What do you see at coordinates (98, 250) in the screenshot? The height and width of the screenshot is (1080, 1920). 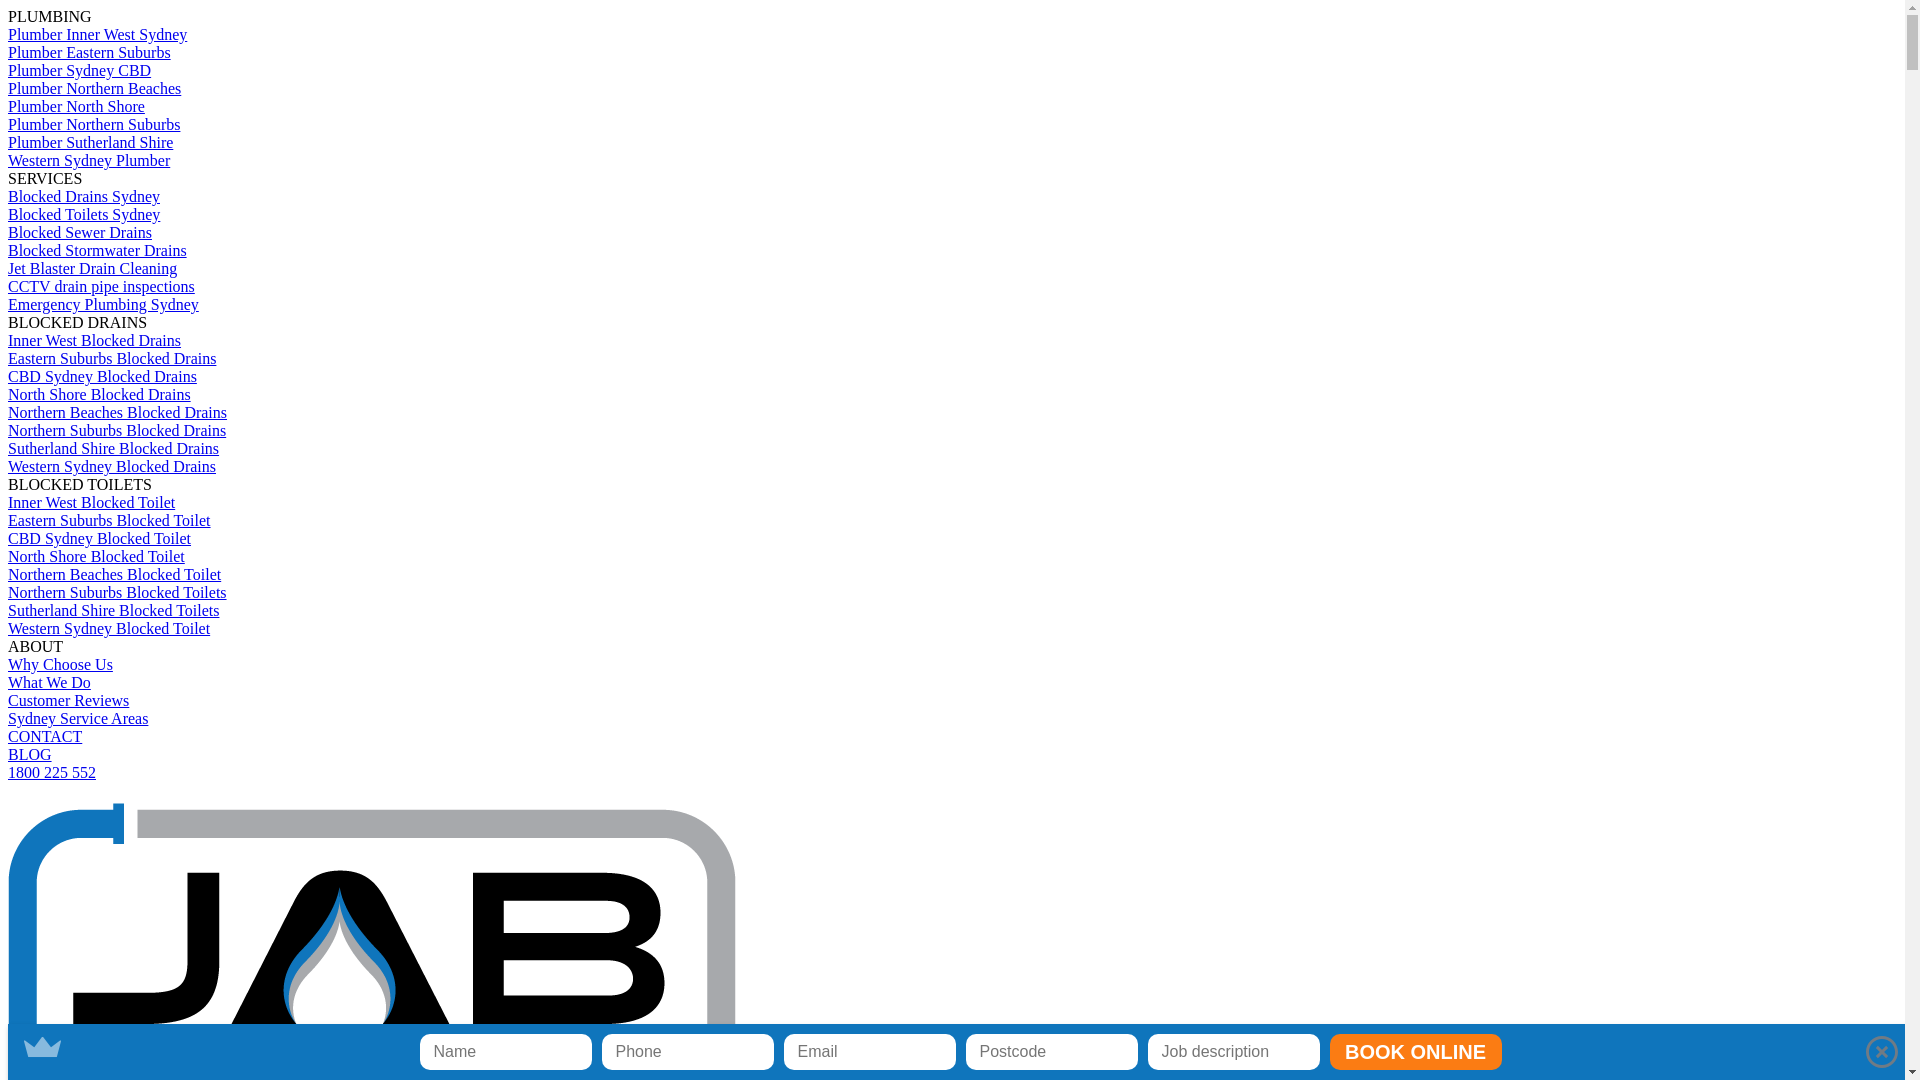 I see `Blocked Stormwater Drains` at bounding box center [98, 250].